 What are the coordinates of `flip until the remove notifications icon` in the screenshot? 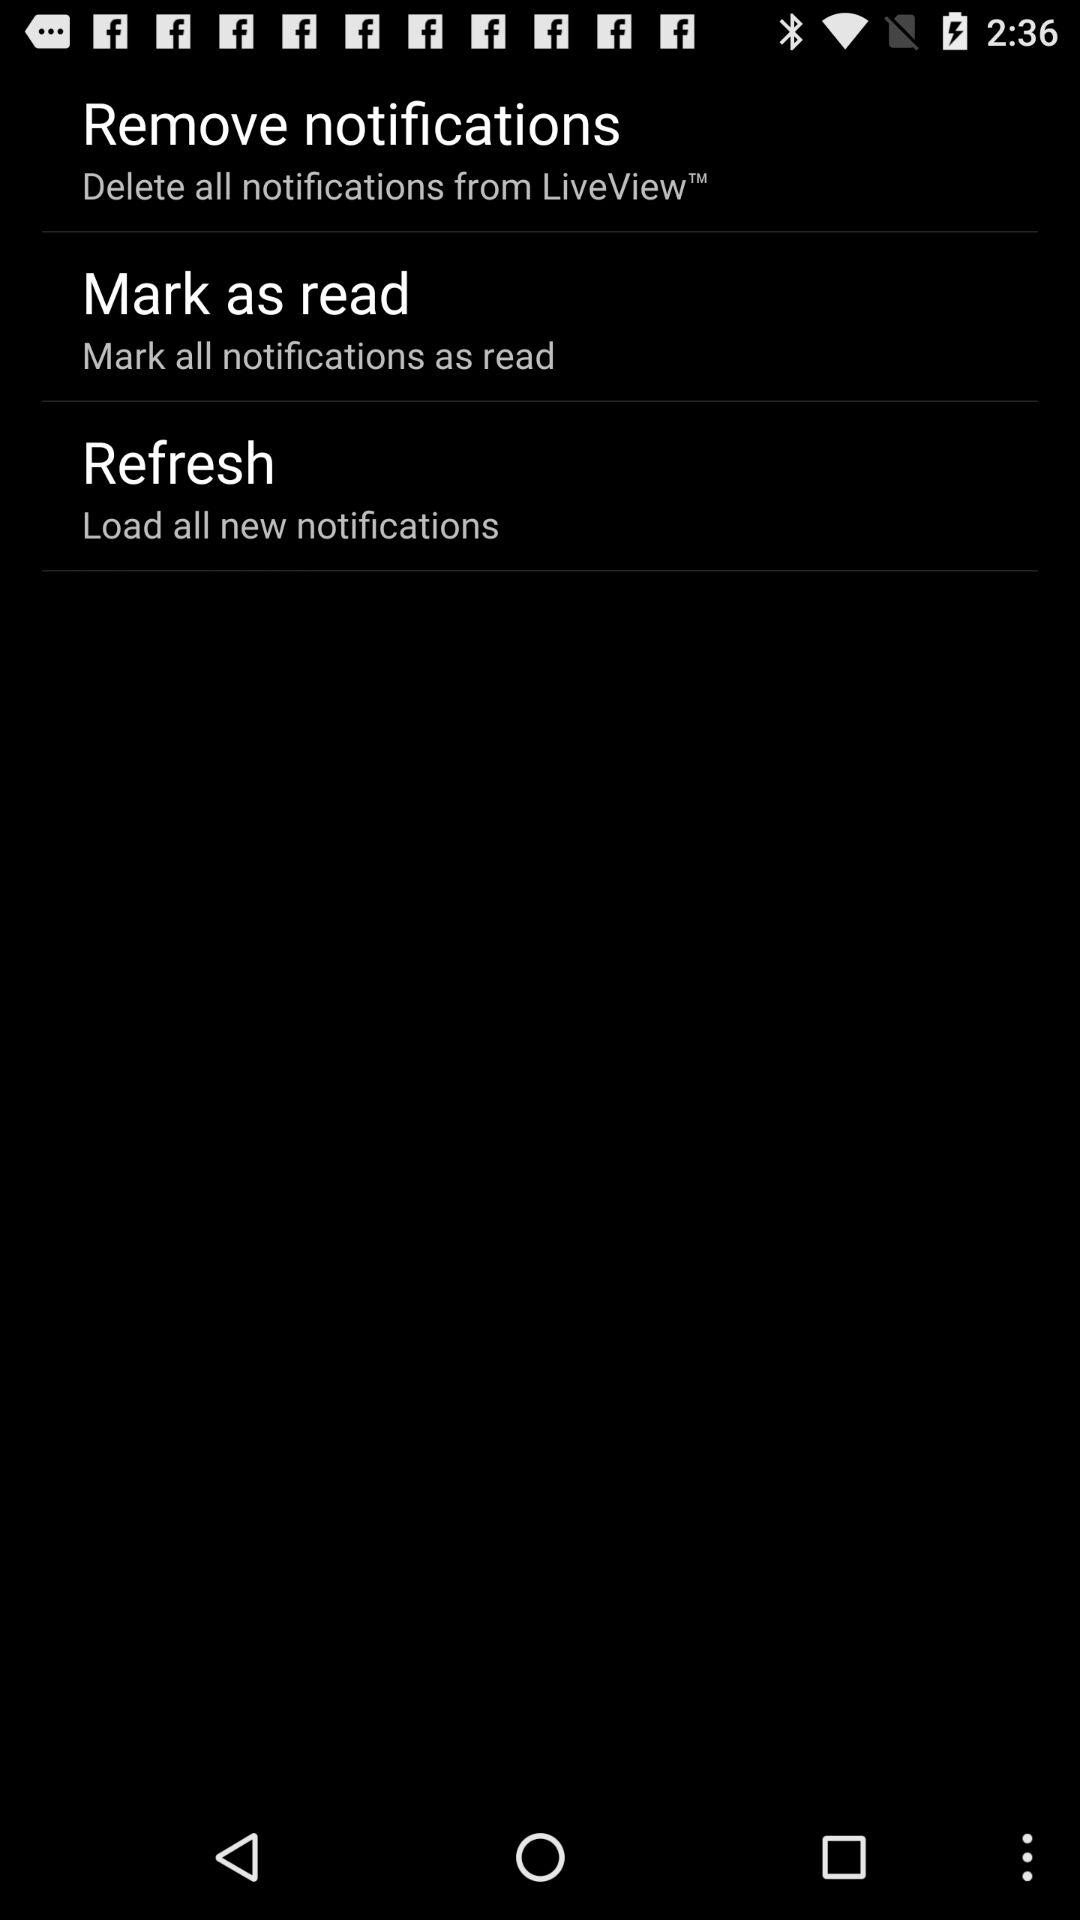 It's located at (351, 122).